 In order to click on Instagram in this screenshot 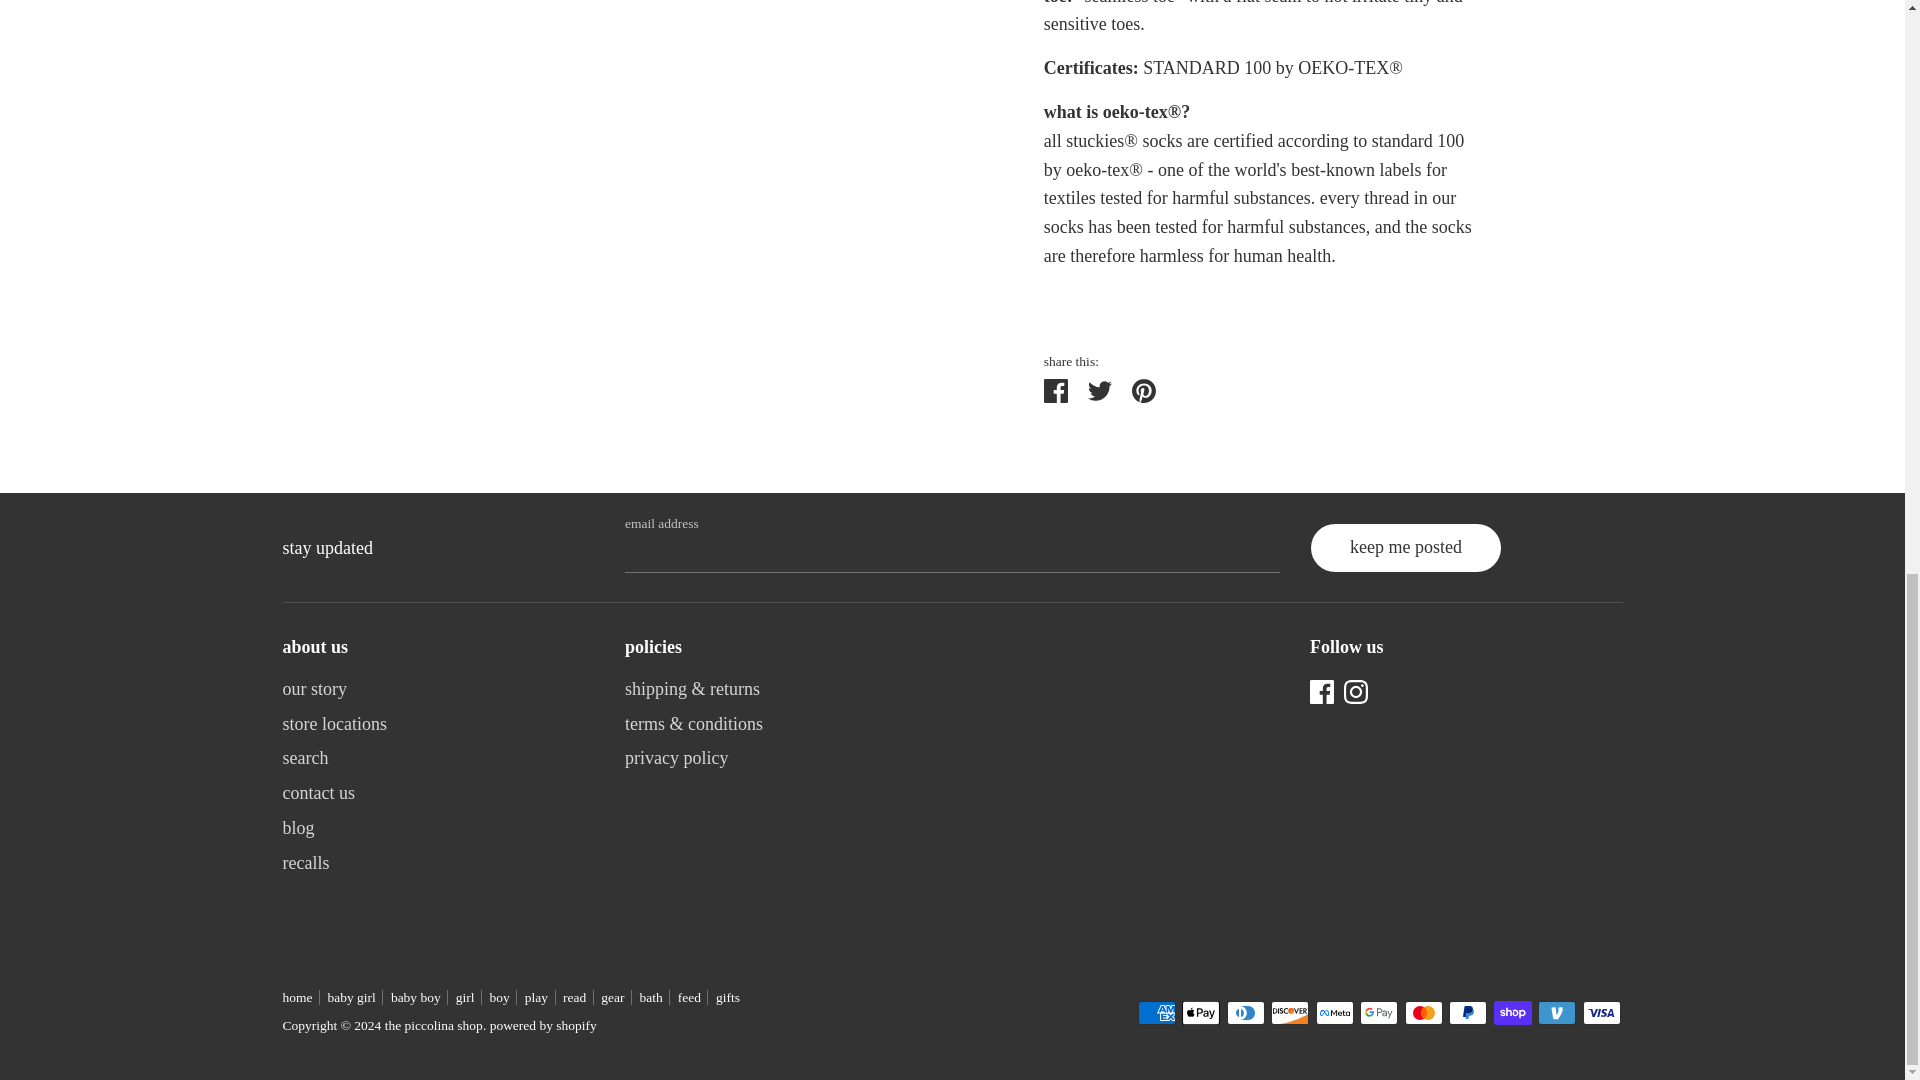, I will do `click(1356, 690)`.